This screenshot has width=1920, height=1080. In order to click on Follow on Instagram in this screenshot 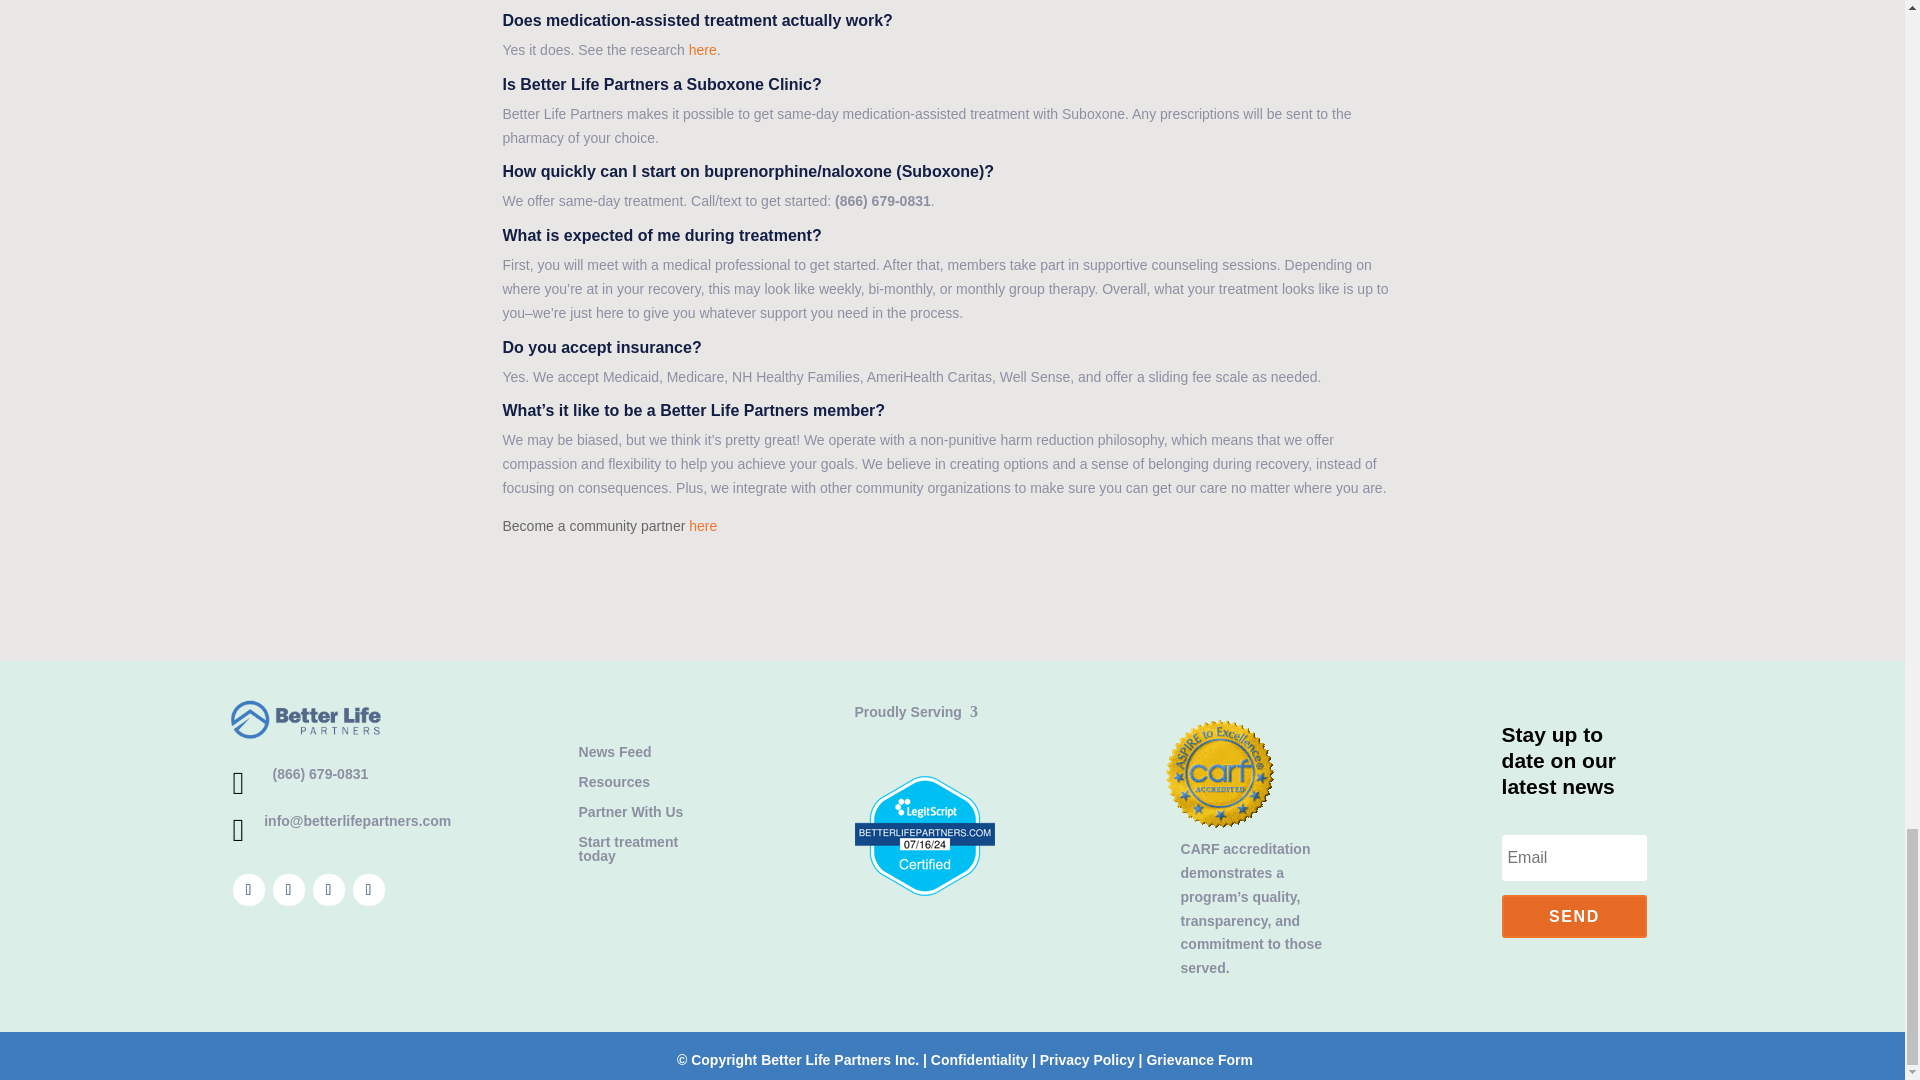, I will do `click(327, 890)`.